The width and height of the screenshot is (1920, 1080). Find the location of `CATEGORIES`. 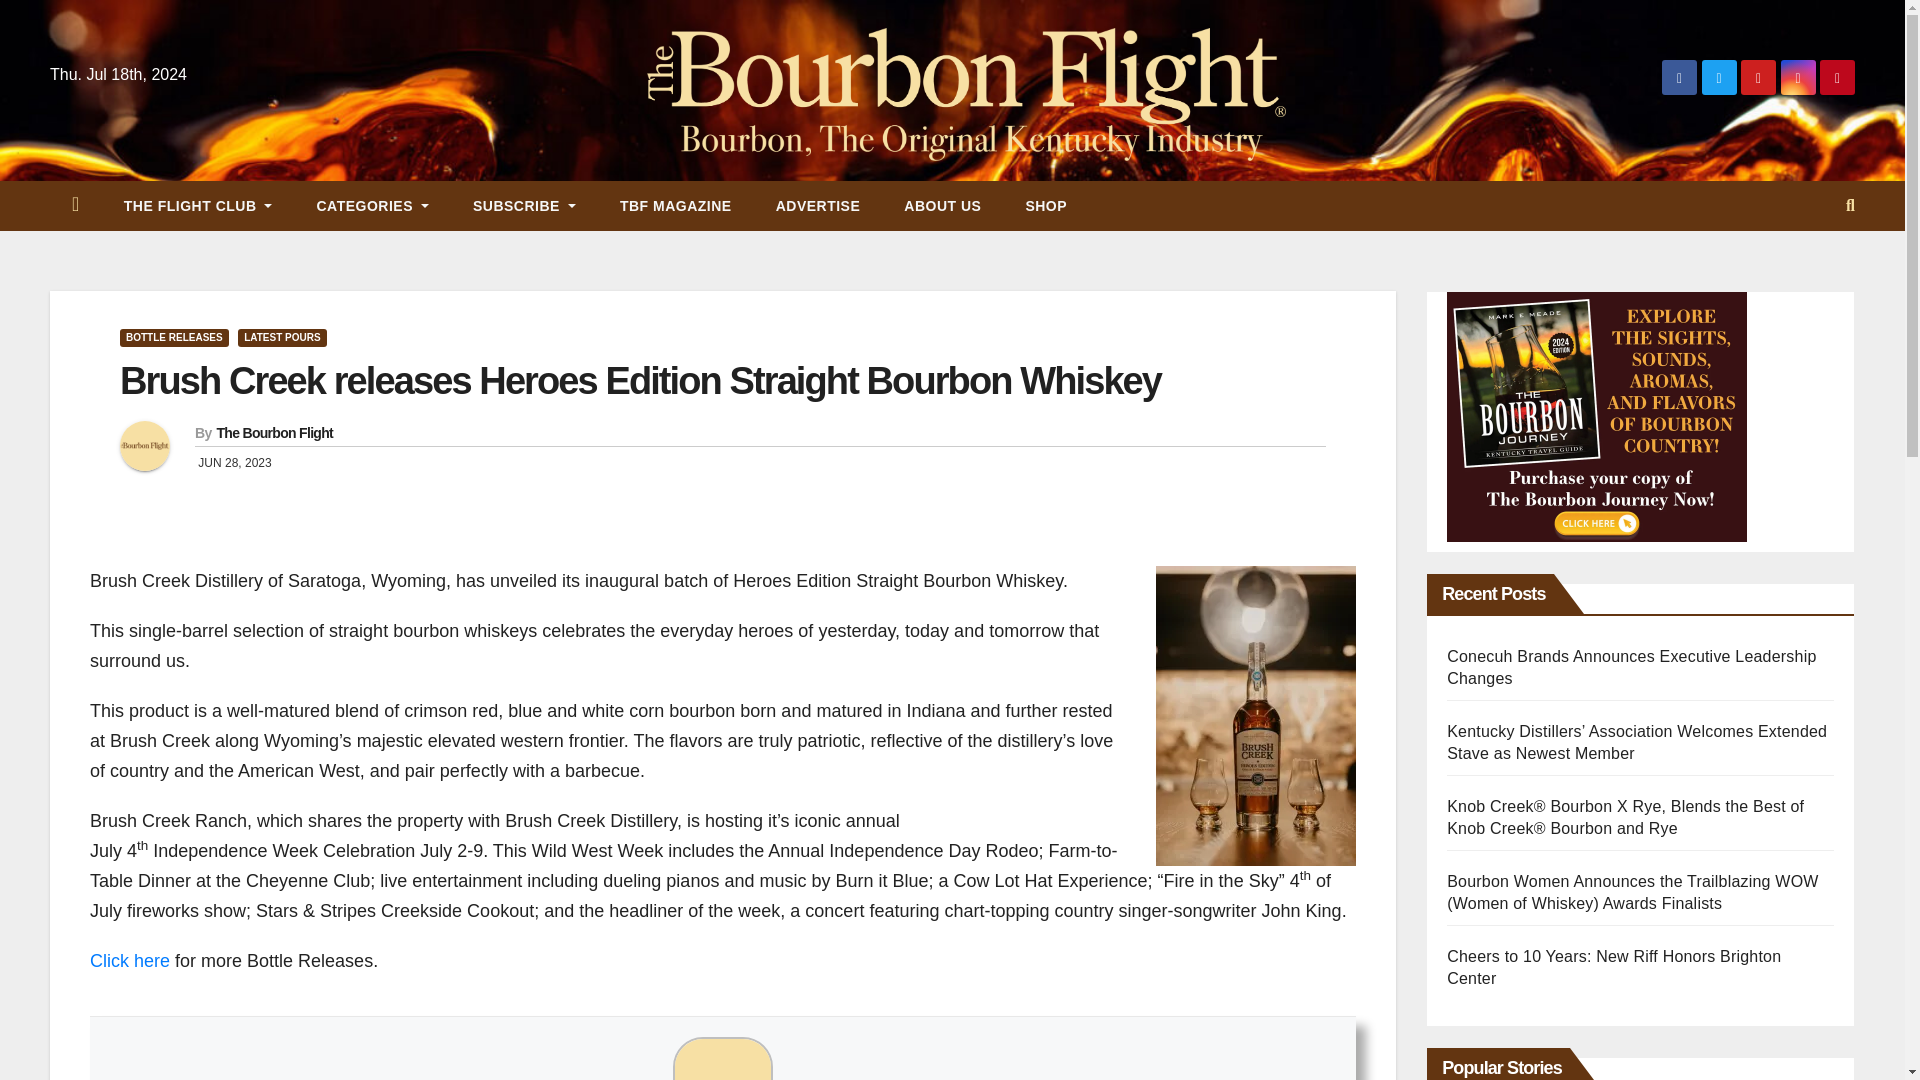

CATEGORIES is located at coordinates (371, 206).